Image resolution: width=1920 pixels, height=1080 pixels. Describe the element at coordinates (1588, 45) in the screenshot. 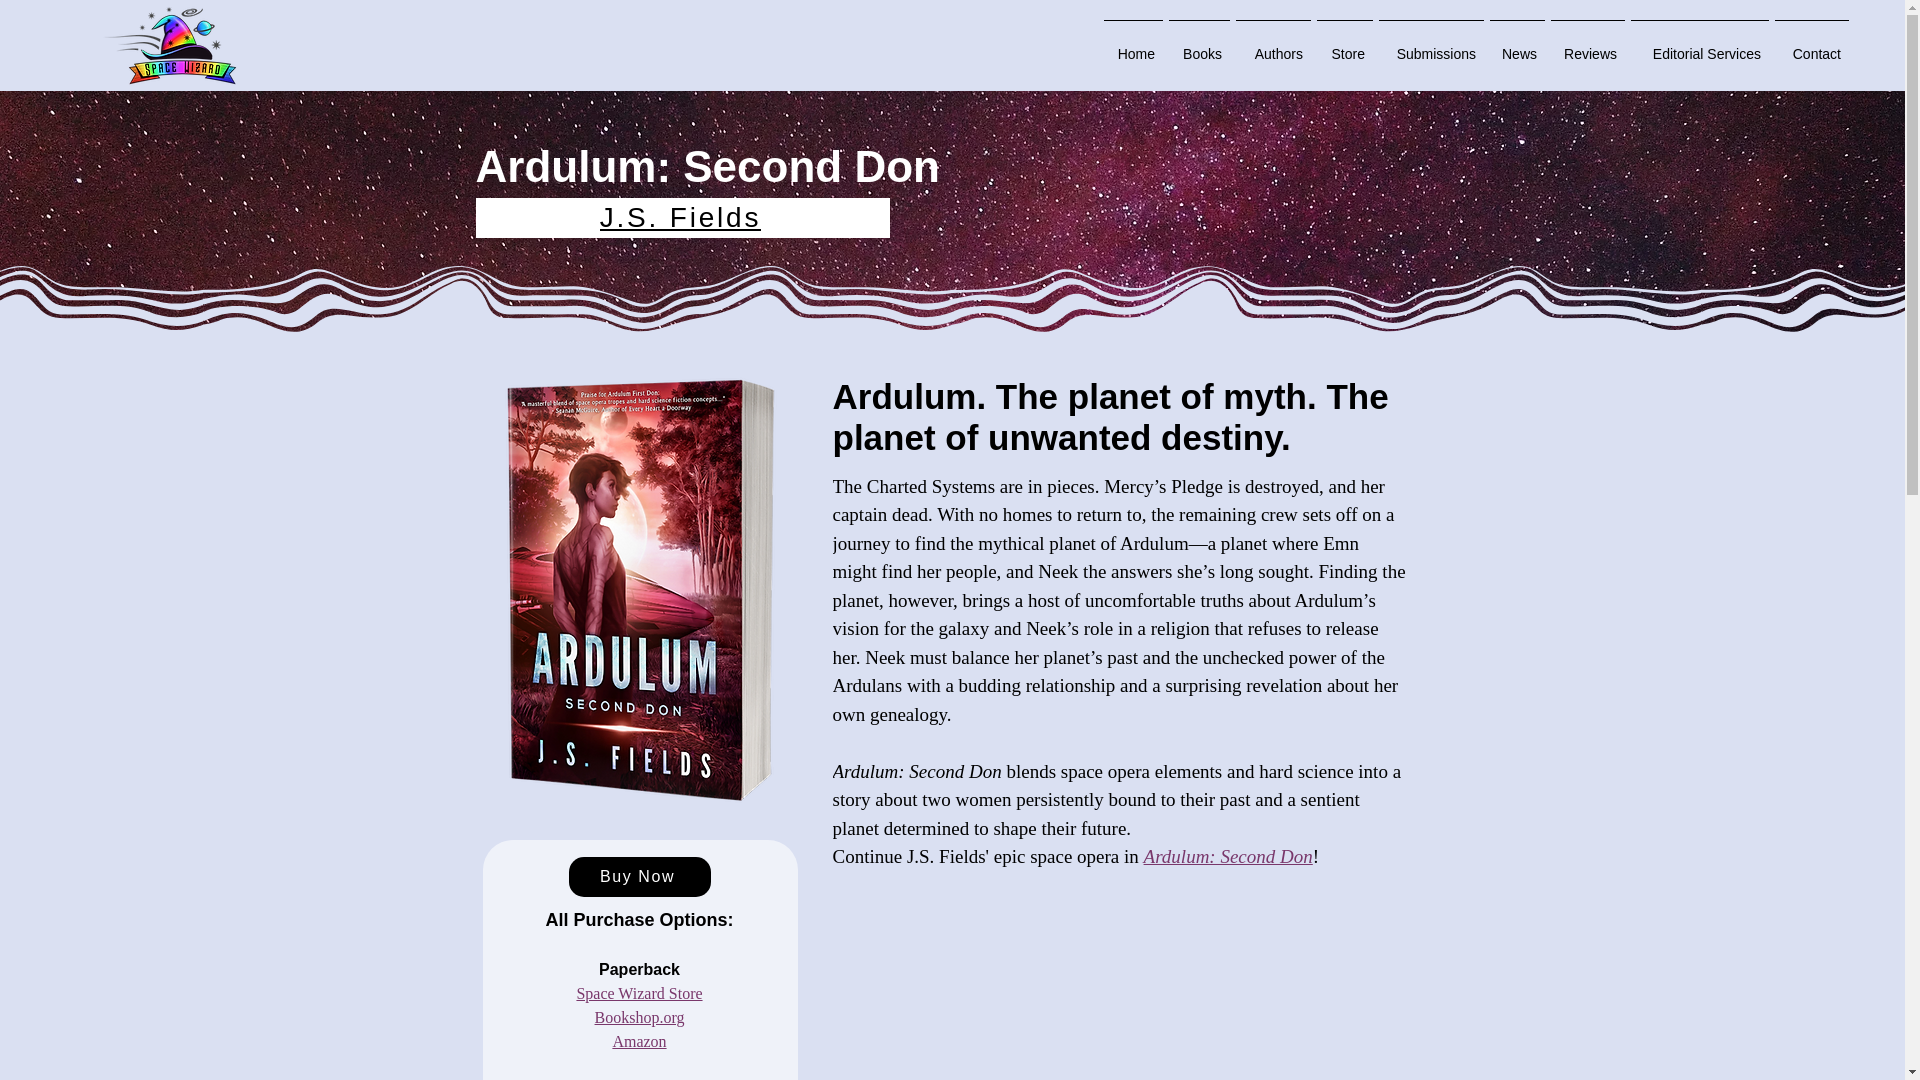

I see `Reviews` at that location.